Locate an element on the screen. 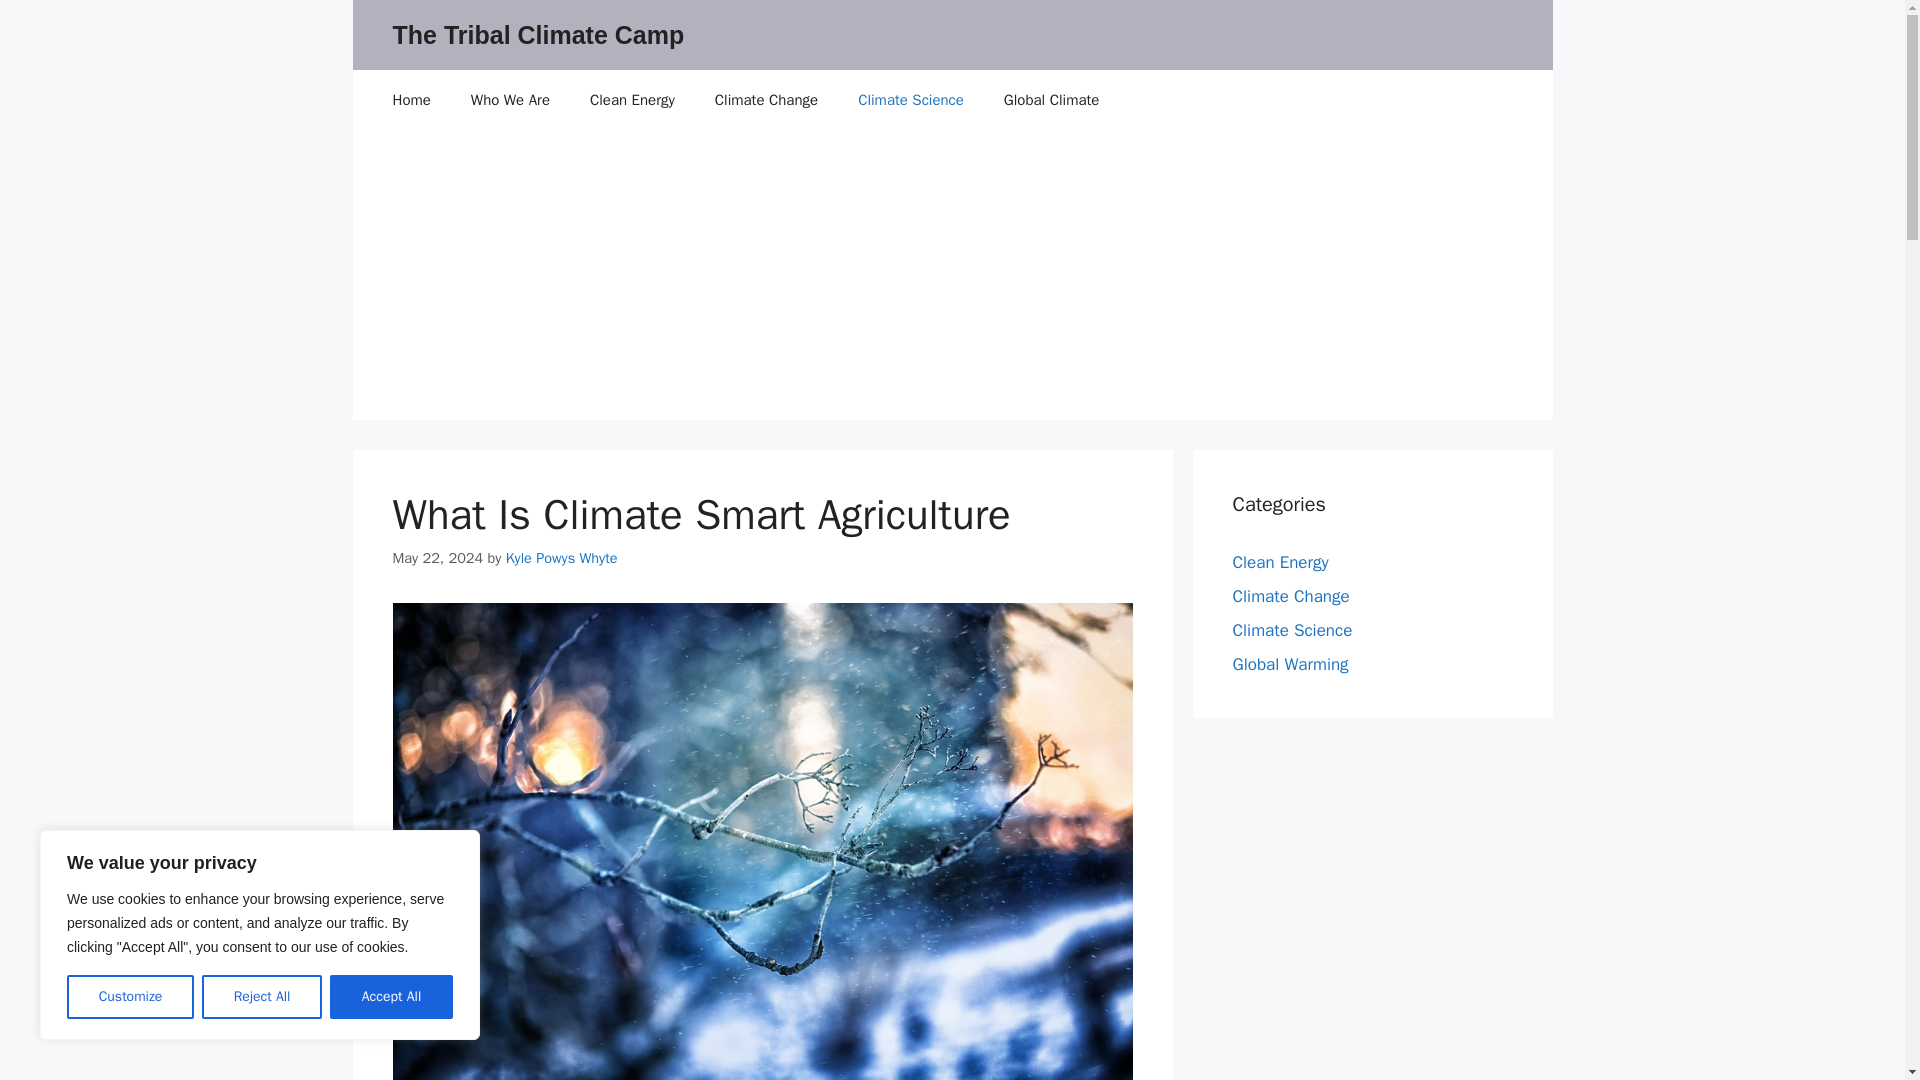  Climate Change is located at coordinates (766, 100).